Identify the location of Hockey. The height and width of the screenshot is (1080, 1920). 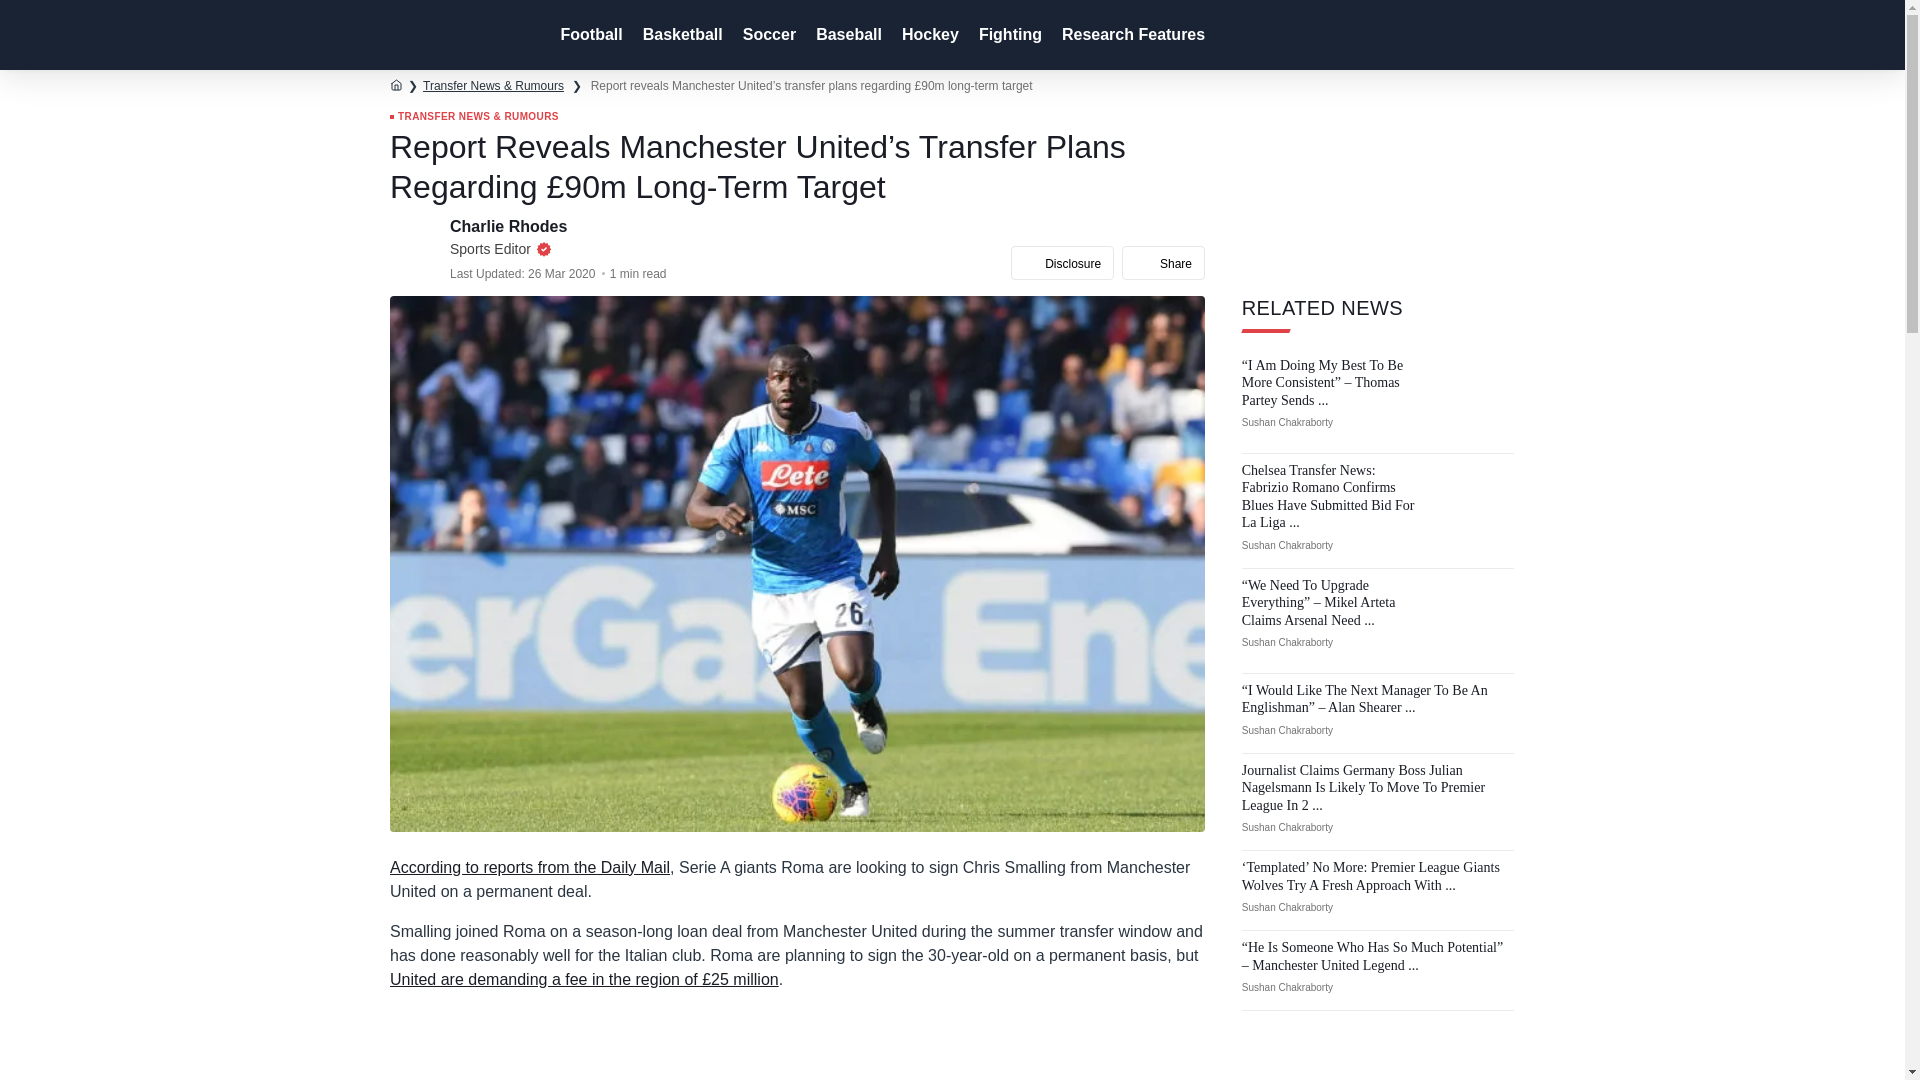
(928, 35).